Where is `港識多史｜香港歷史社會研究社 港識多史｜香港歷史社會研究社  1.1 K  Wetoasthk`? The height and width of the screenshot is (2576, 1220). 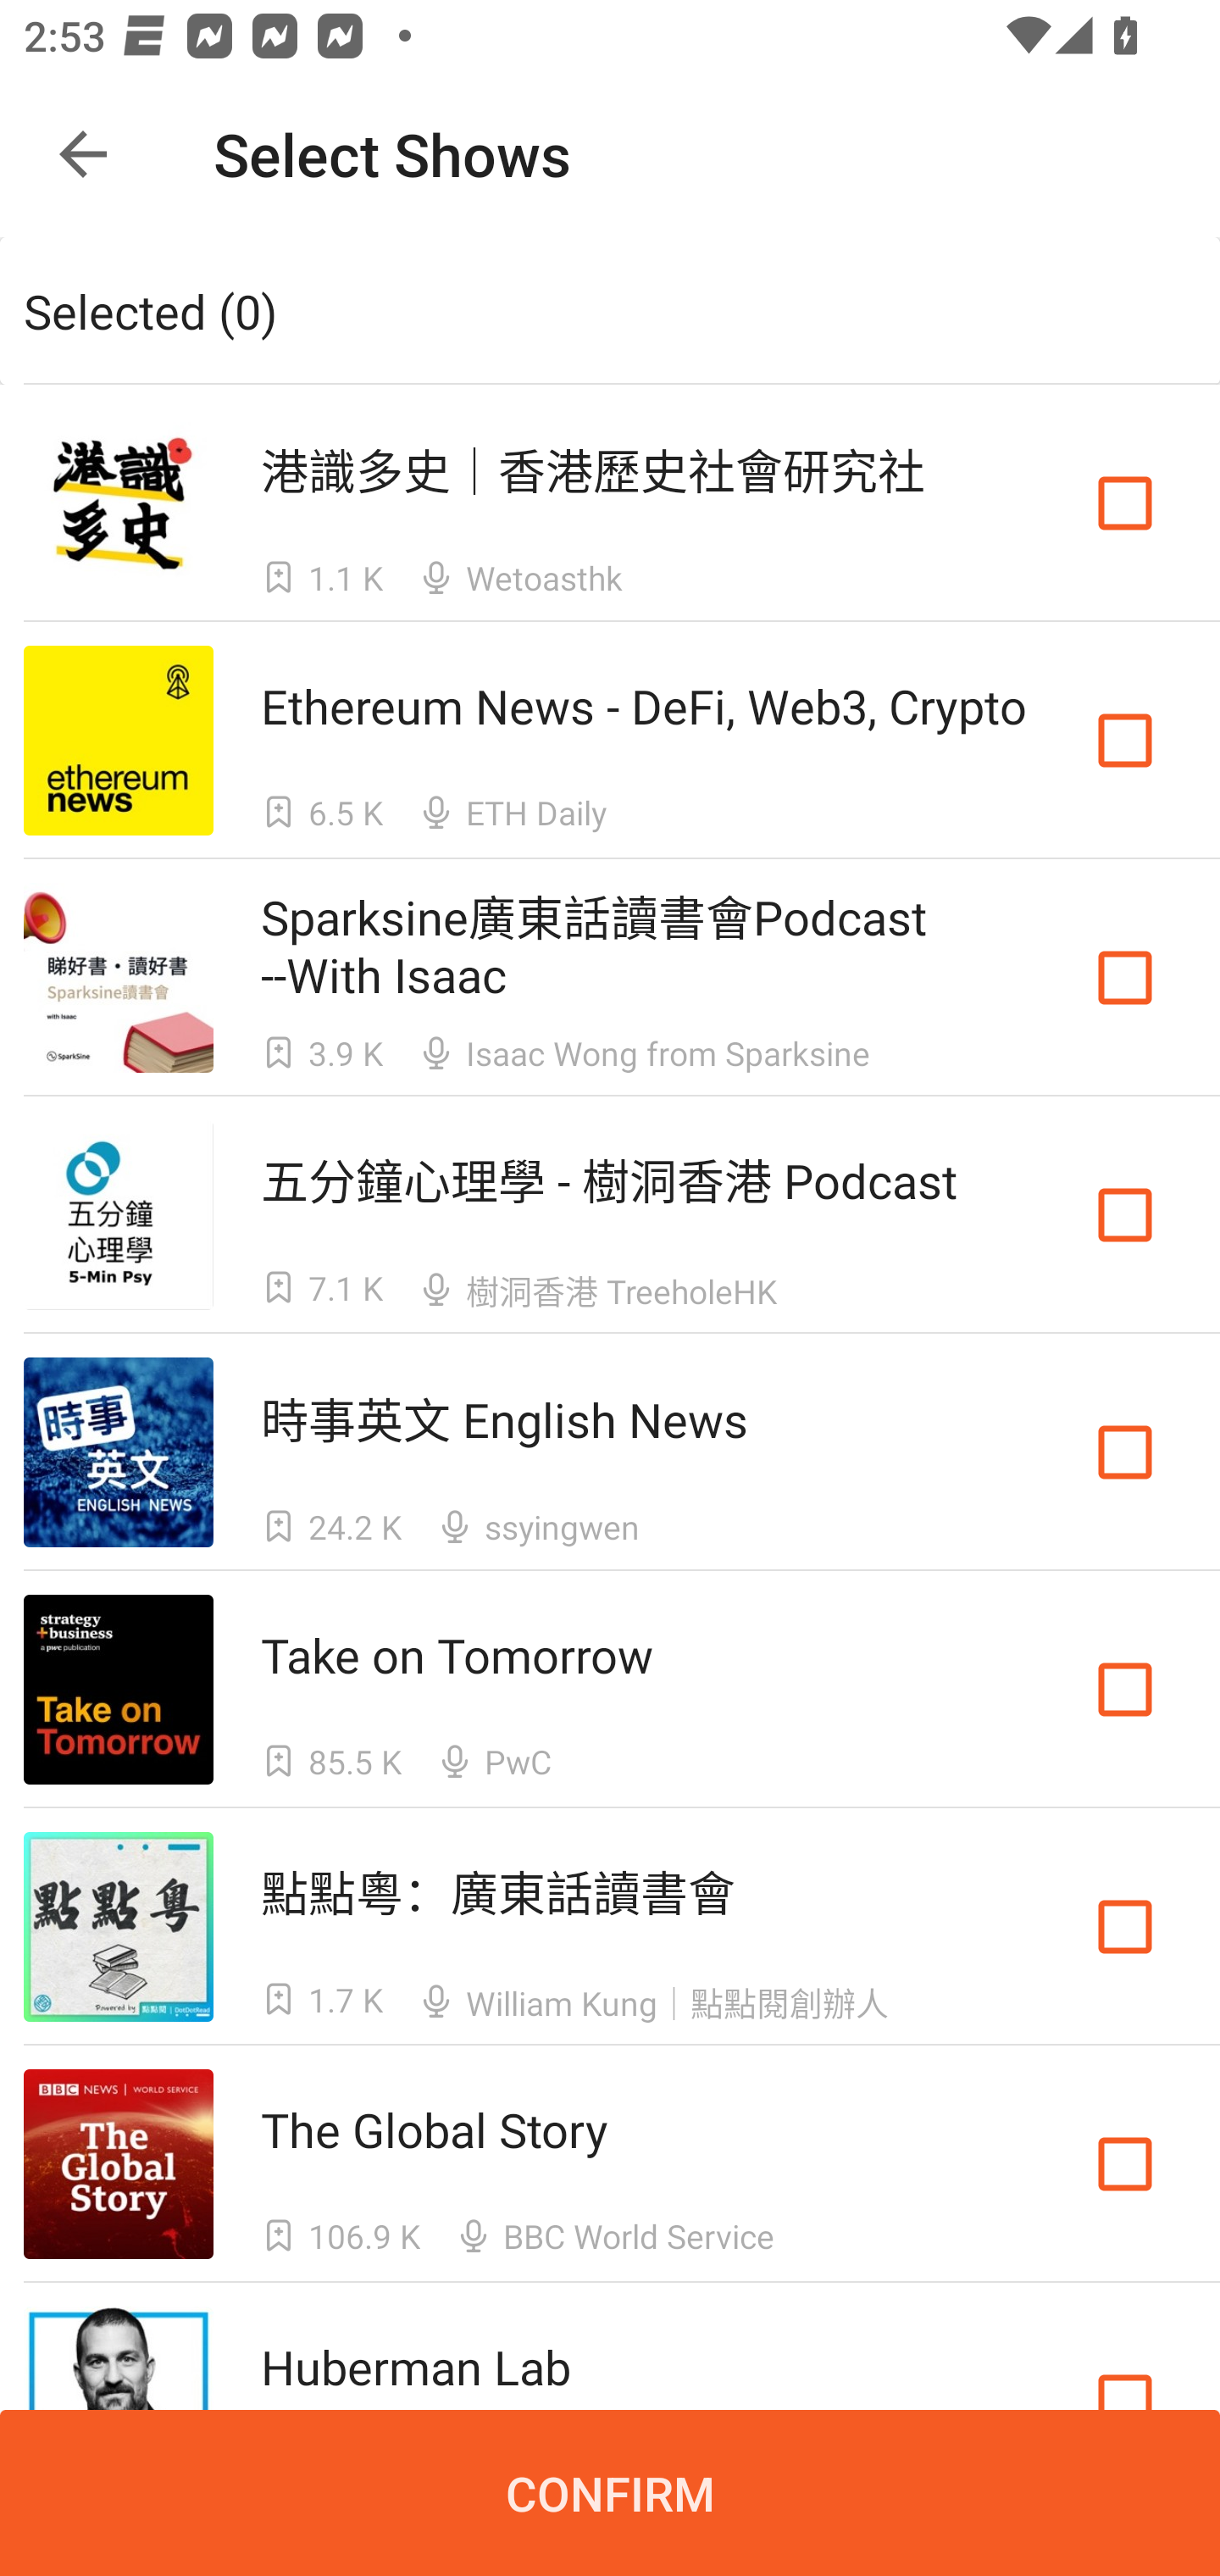
港識多史｜香港歷史社會研究社 港識多史｜香港歷史社會研究社  1.1 K  Wetoasthk is located at coordinates (610, 502).